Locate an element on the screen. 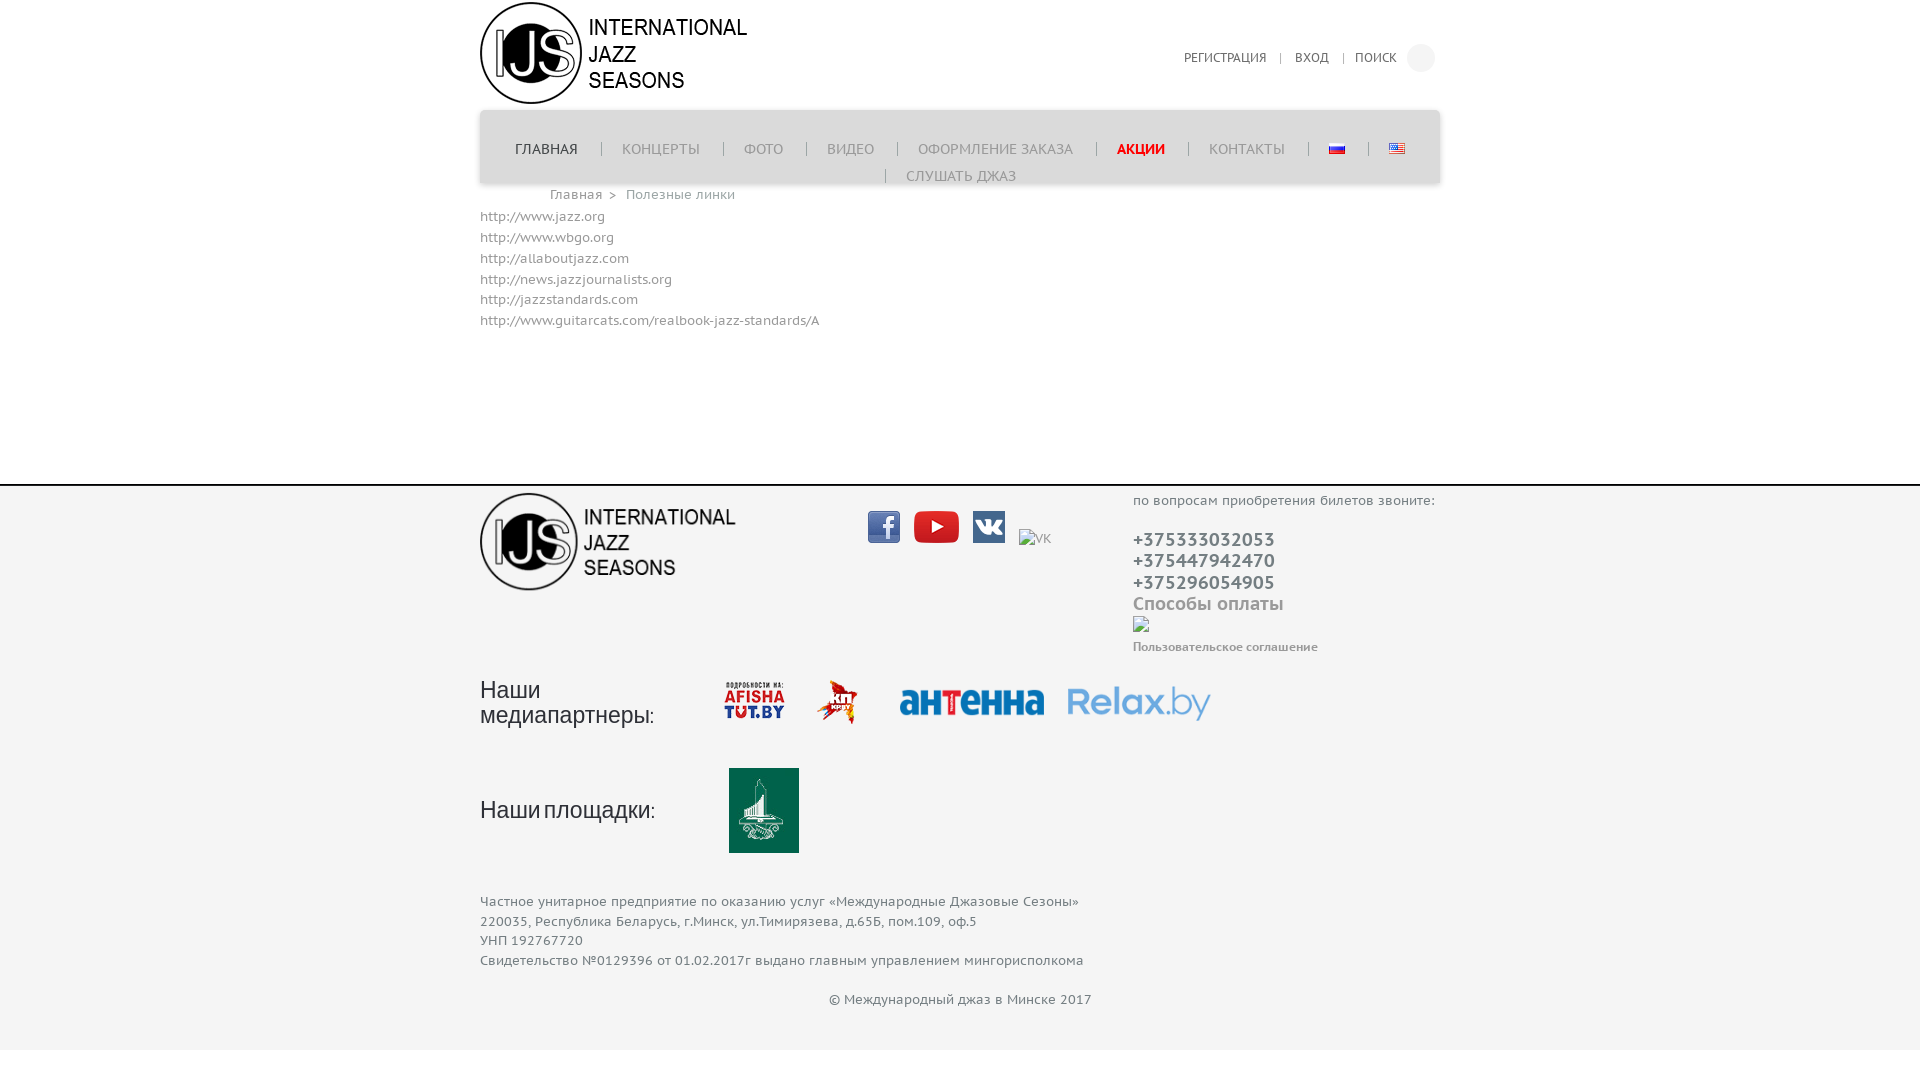 The width and height of the screenshot is (1920, 1080). http://jazzstandards.com is located at coordinates (559, 300).